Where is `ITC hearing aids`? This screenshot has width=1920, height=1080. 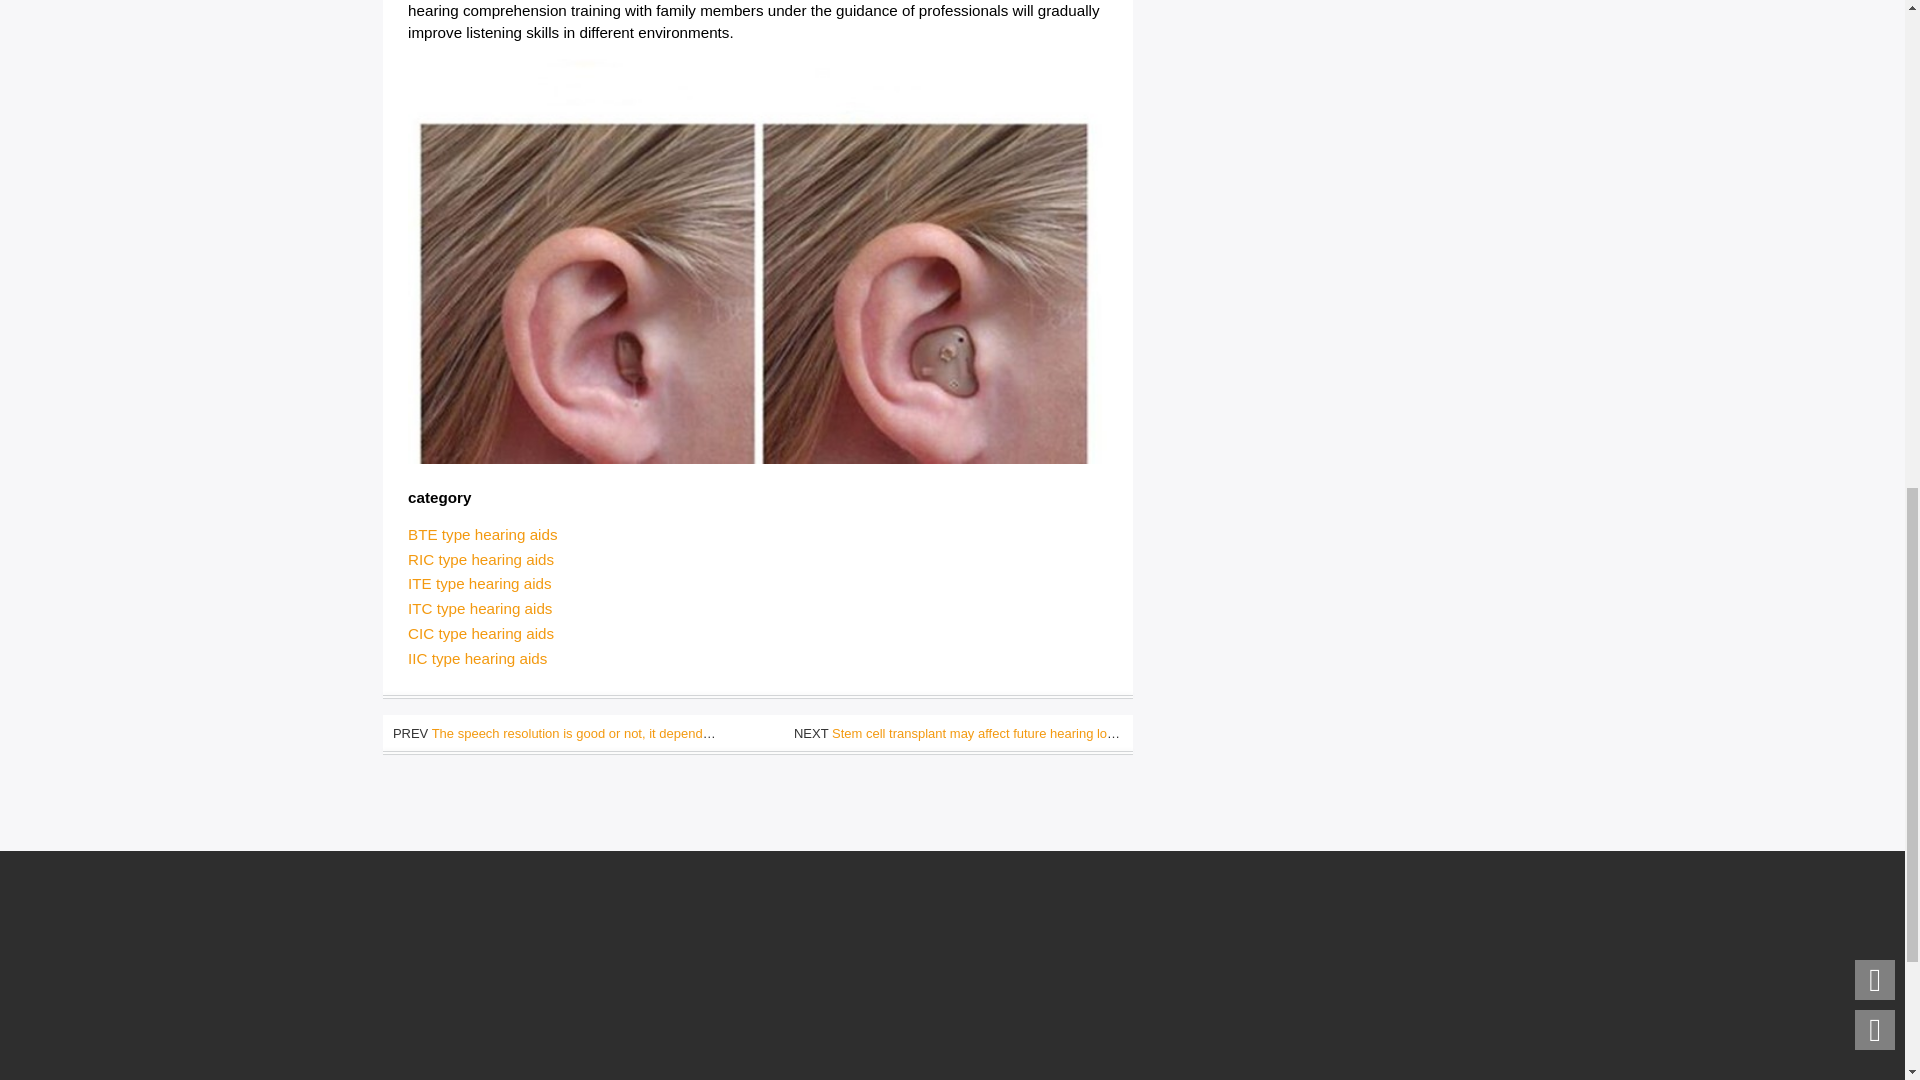 ITC hearing aids is located at coordinates (480, 608).